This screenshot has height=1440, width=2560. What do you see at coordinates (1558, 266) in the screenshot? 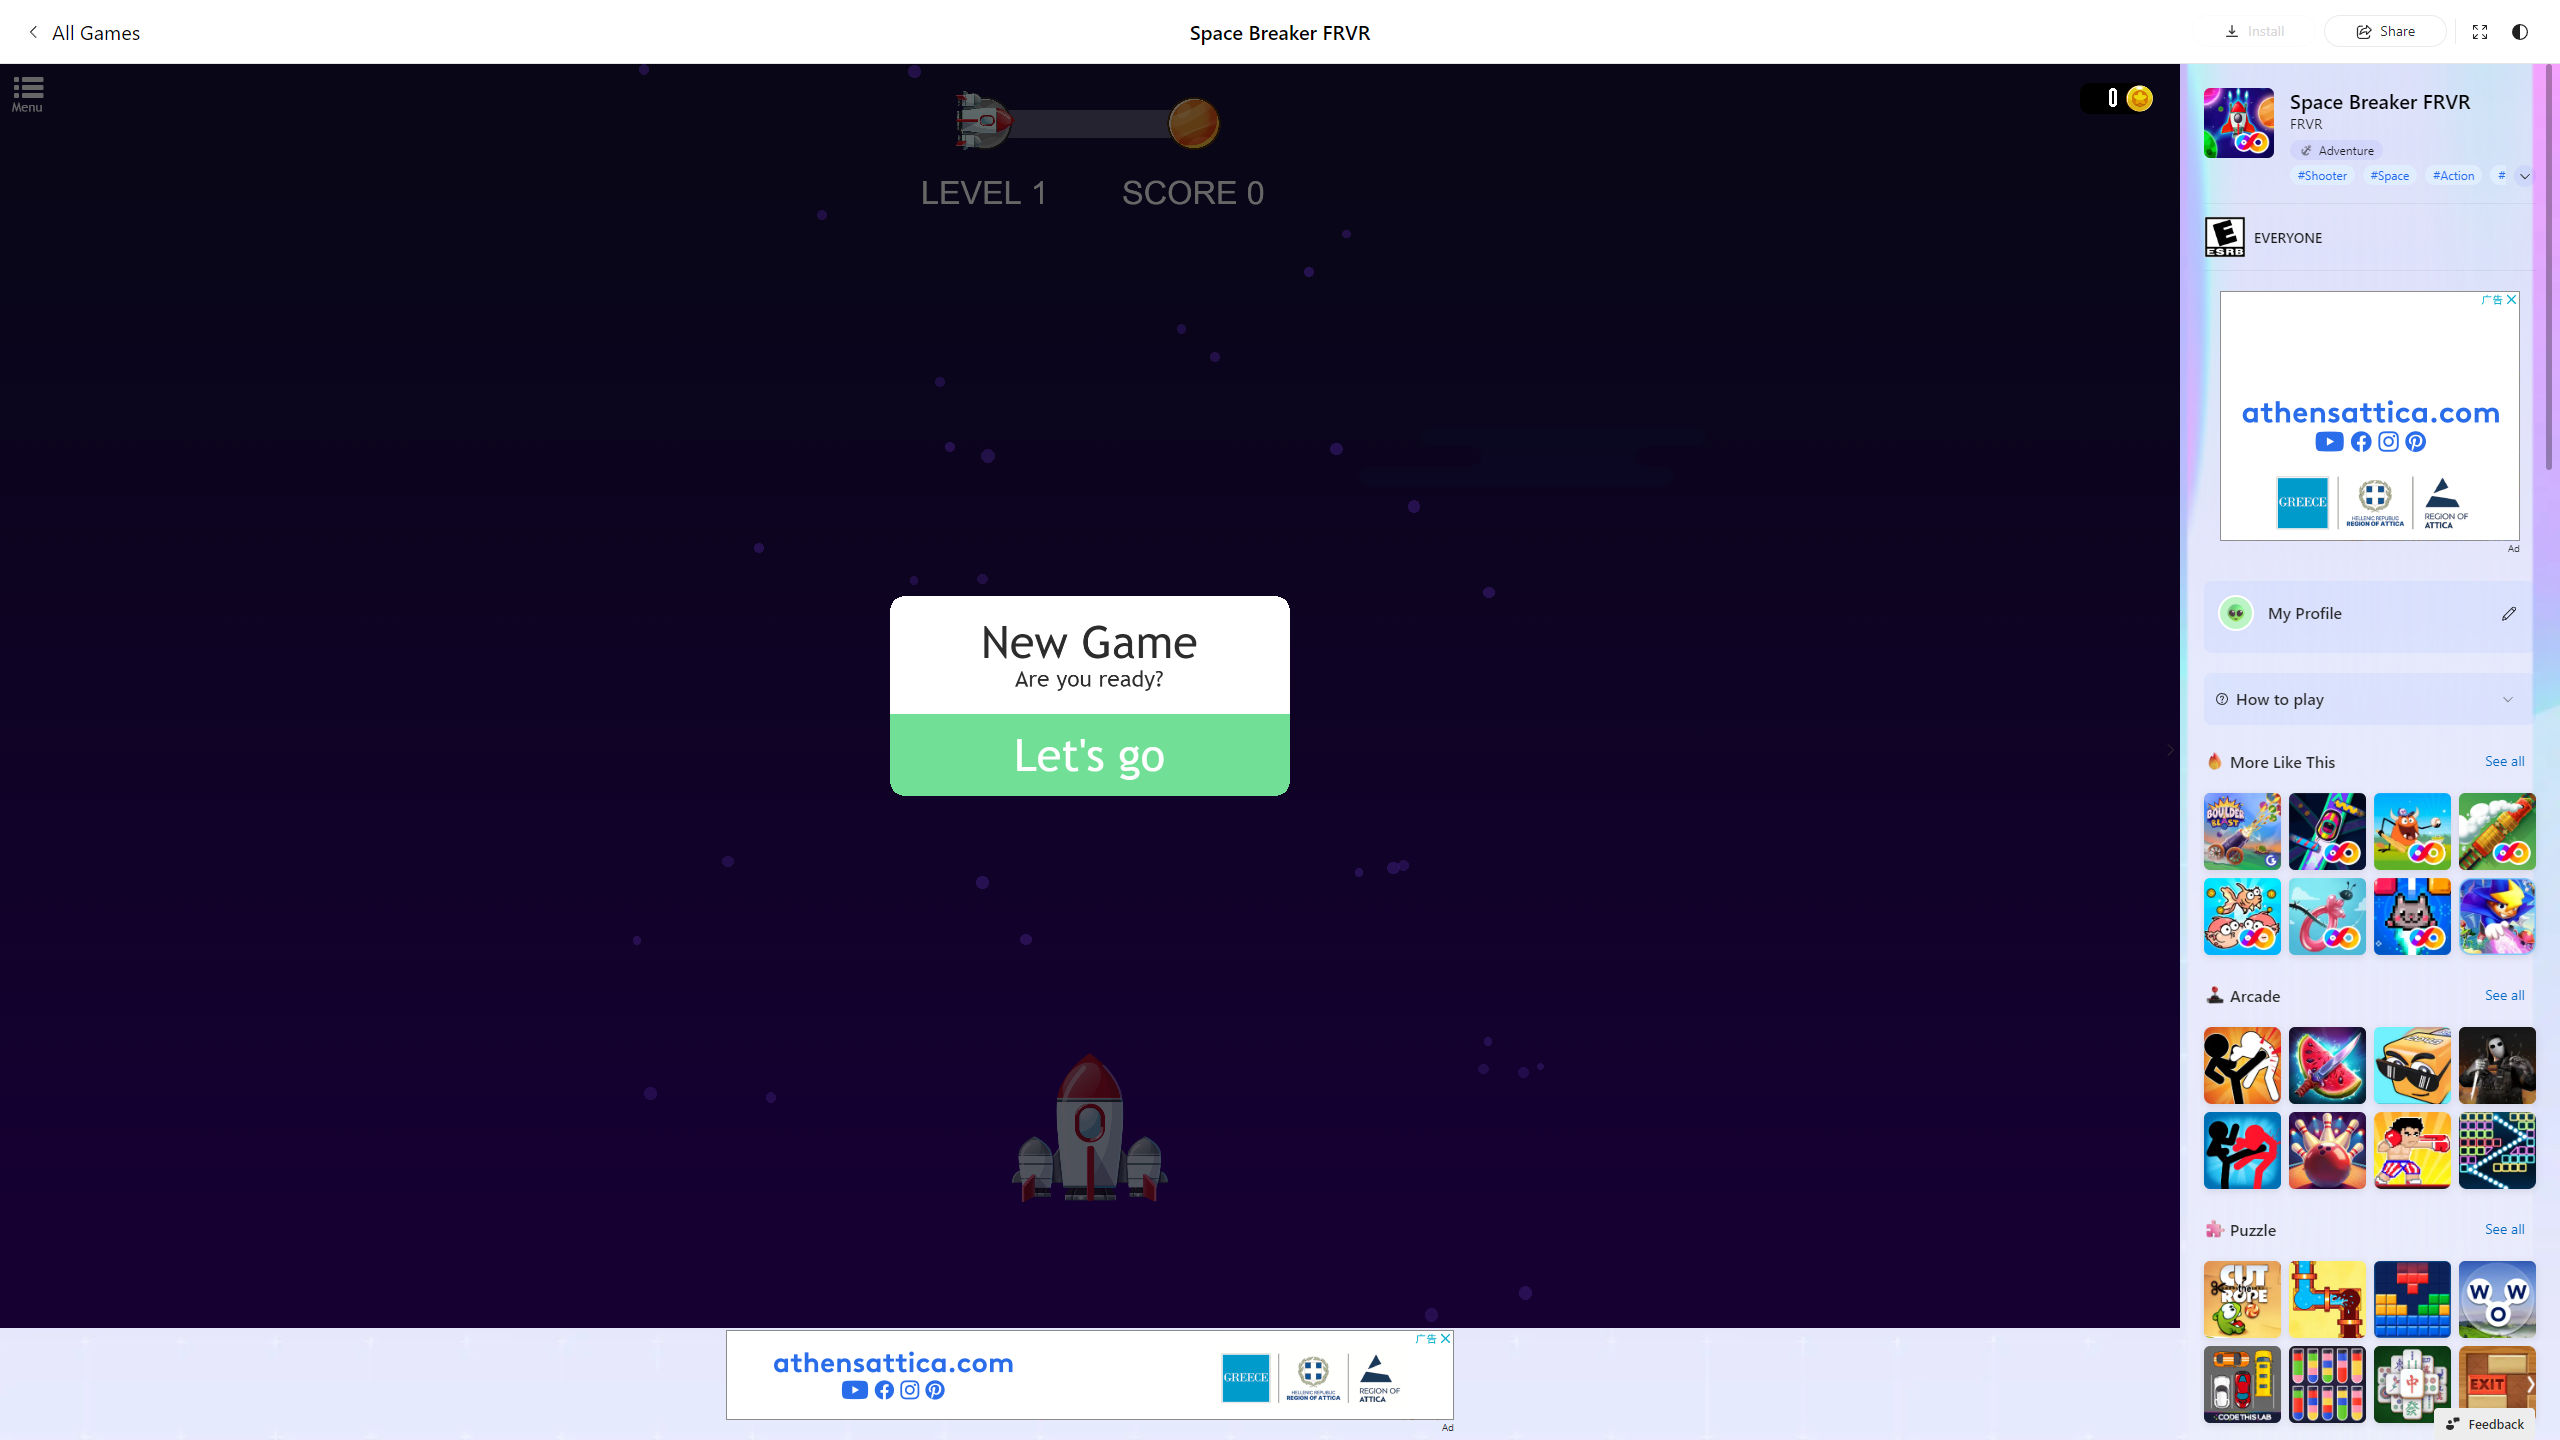
I see `Tabs you've opened` at bounding box center [1558, 266].